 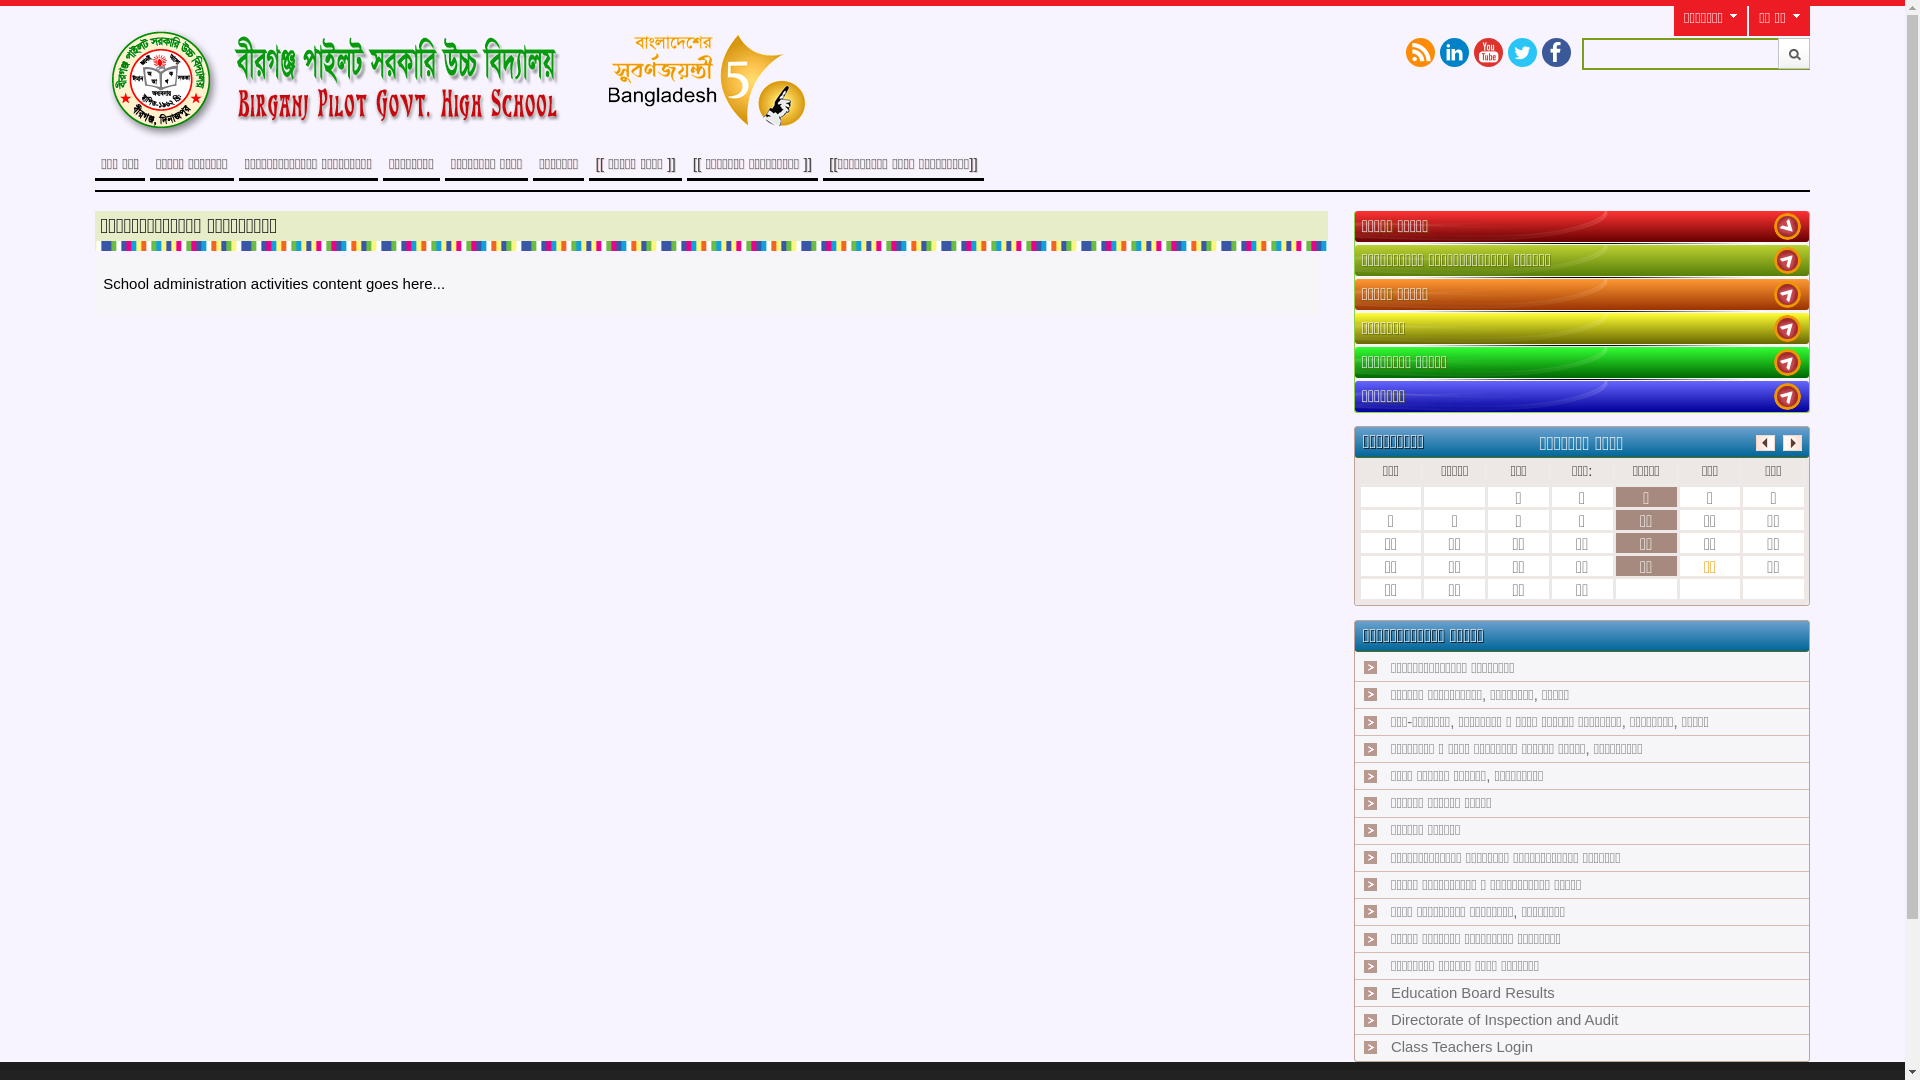 What do you see at coordinates (1788, 226) in the screenshot?
I see ` ` at bounding box center [1788, 226].